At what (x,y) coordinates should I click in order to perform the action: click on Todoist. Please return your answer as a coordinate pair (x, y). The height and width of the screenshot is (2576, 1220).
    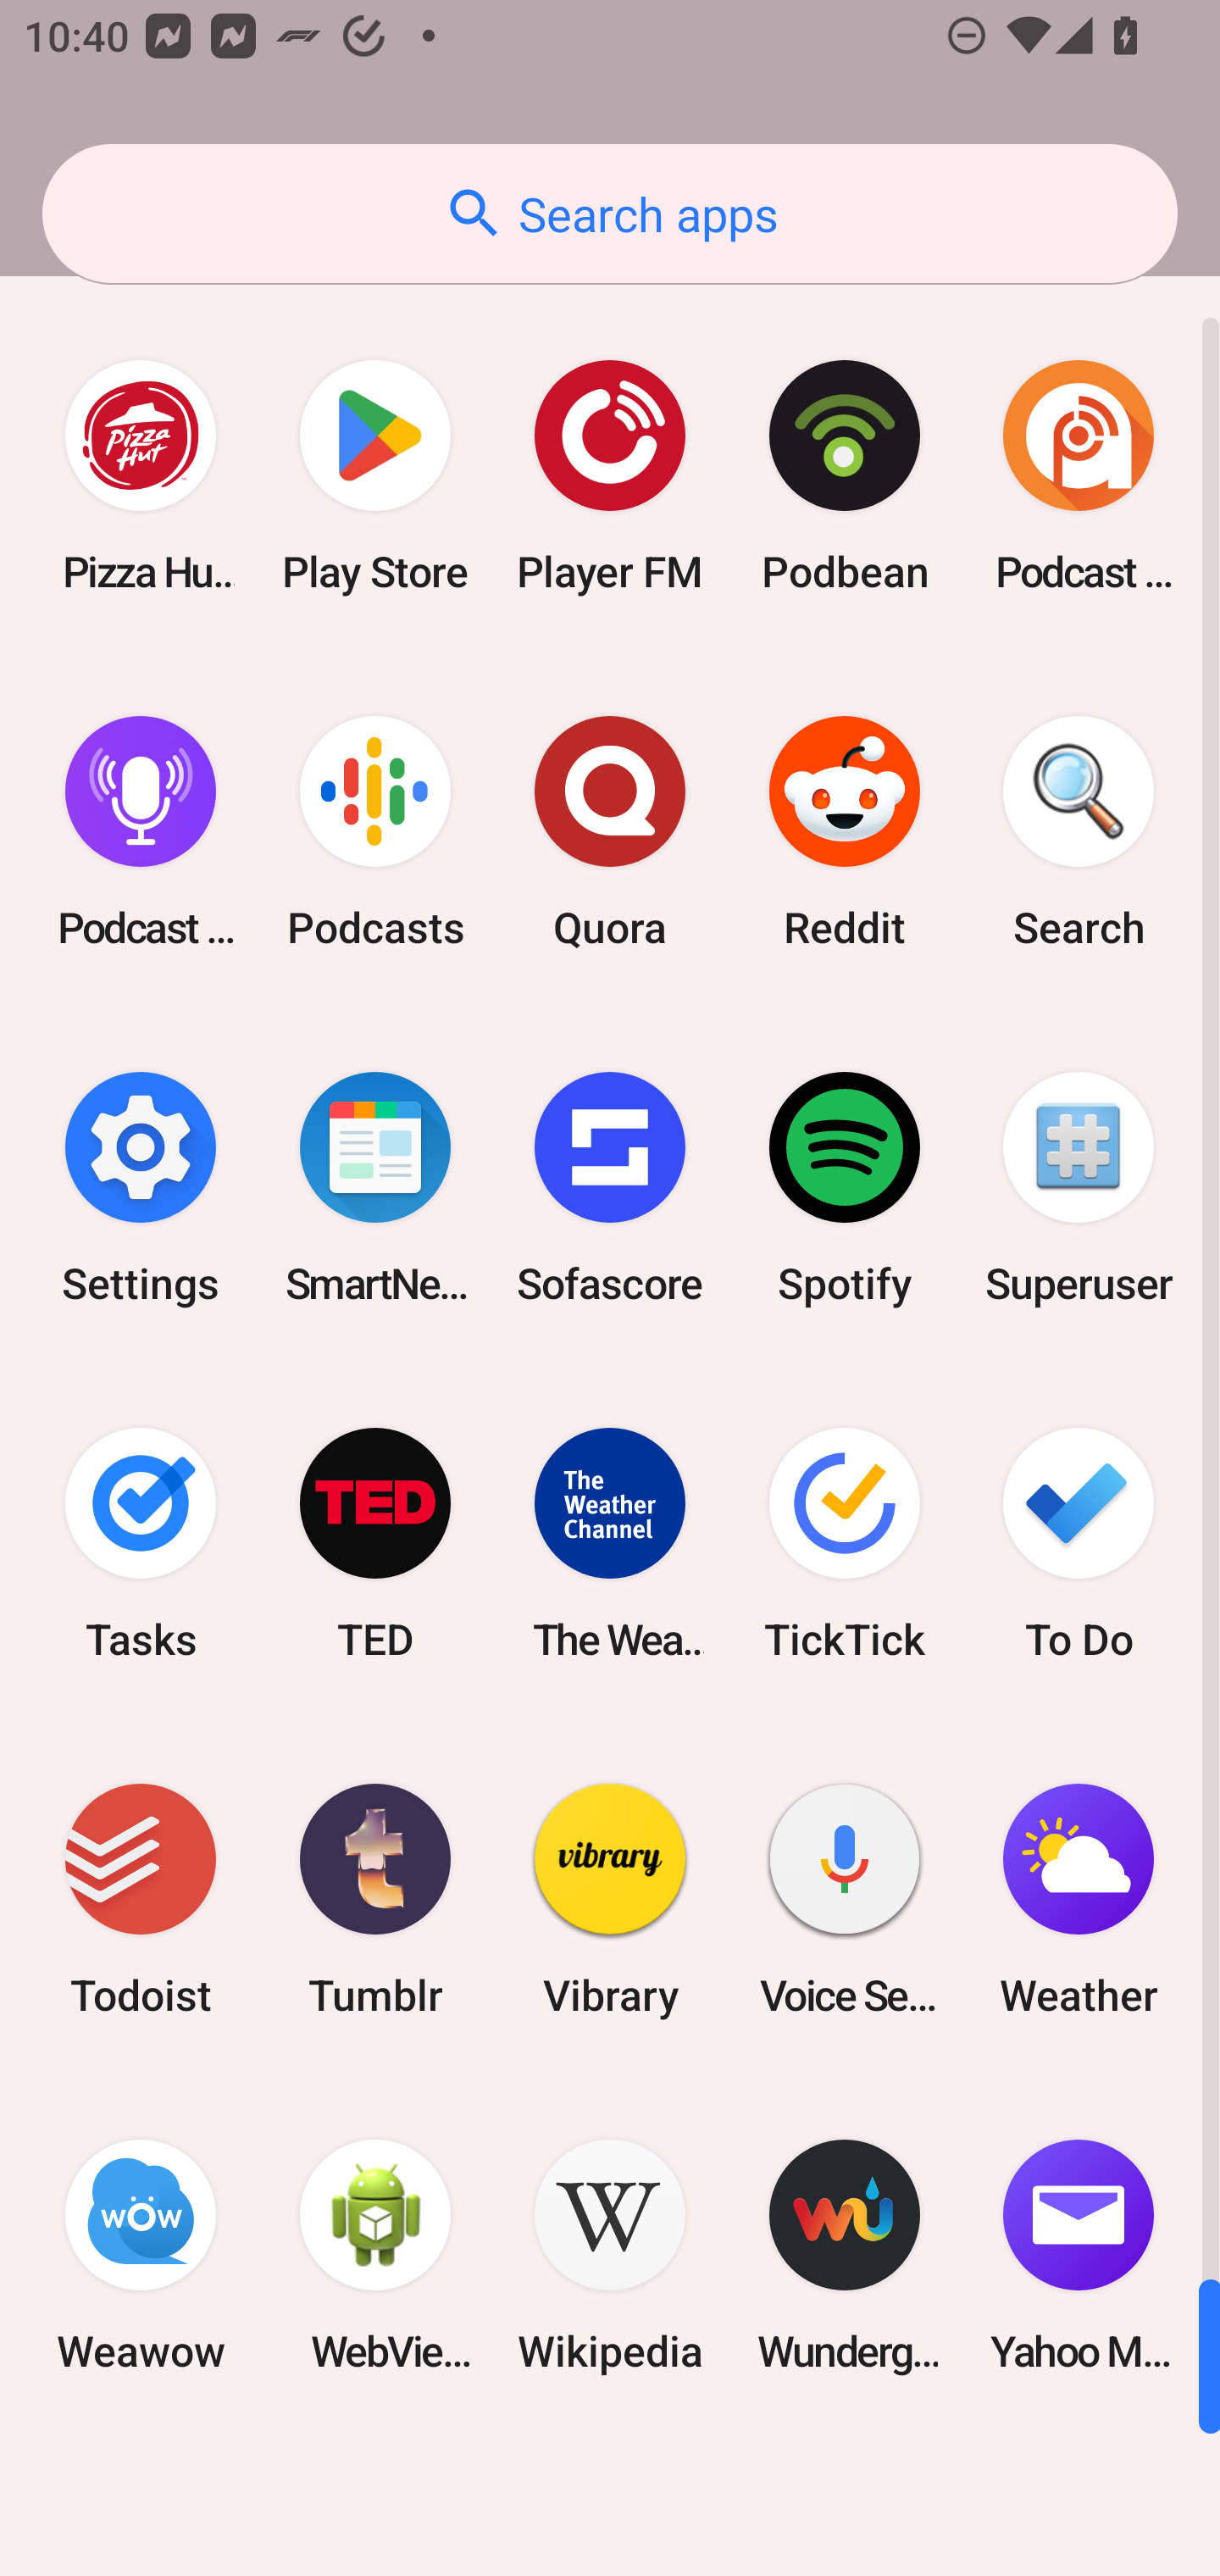
    Looking at the image, I should click on (141, 1900).